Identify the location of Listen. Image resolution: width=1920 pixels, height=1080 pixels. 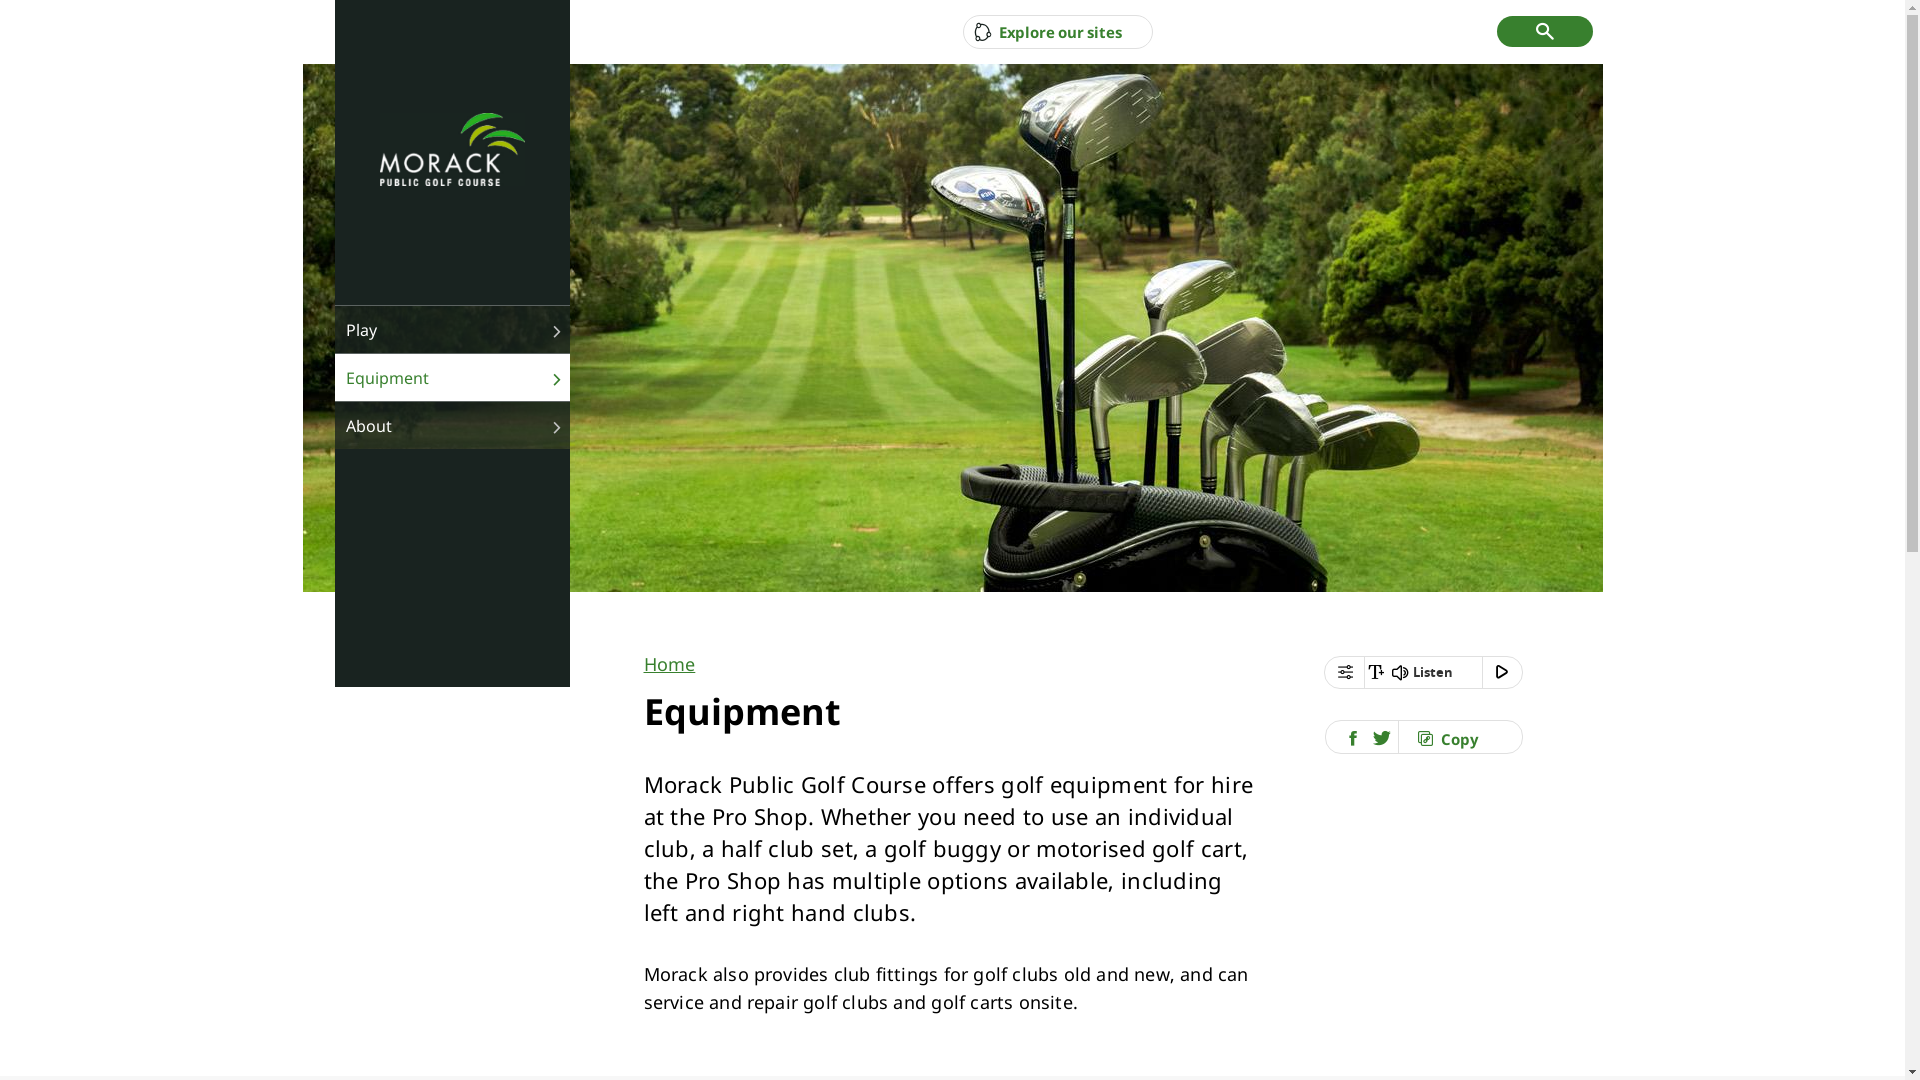
(1424, 672).